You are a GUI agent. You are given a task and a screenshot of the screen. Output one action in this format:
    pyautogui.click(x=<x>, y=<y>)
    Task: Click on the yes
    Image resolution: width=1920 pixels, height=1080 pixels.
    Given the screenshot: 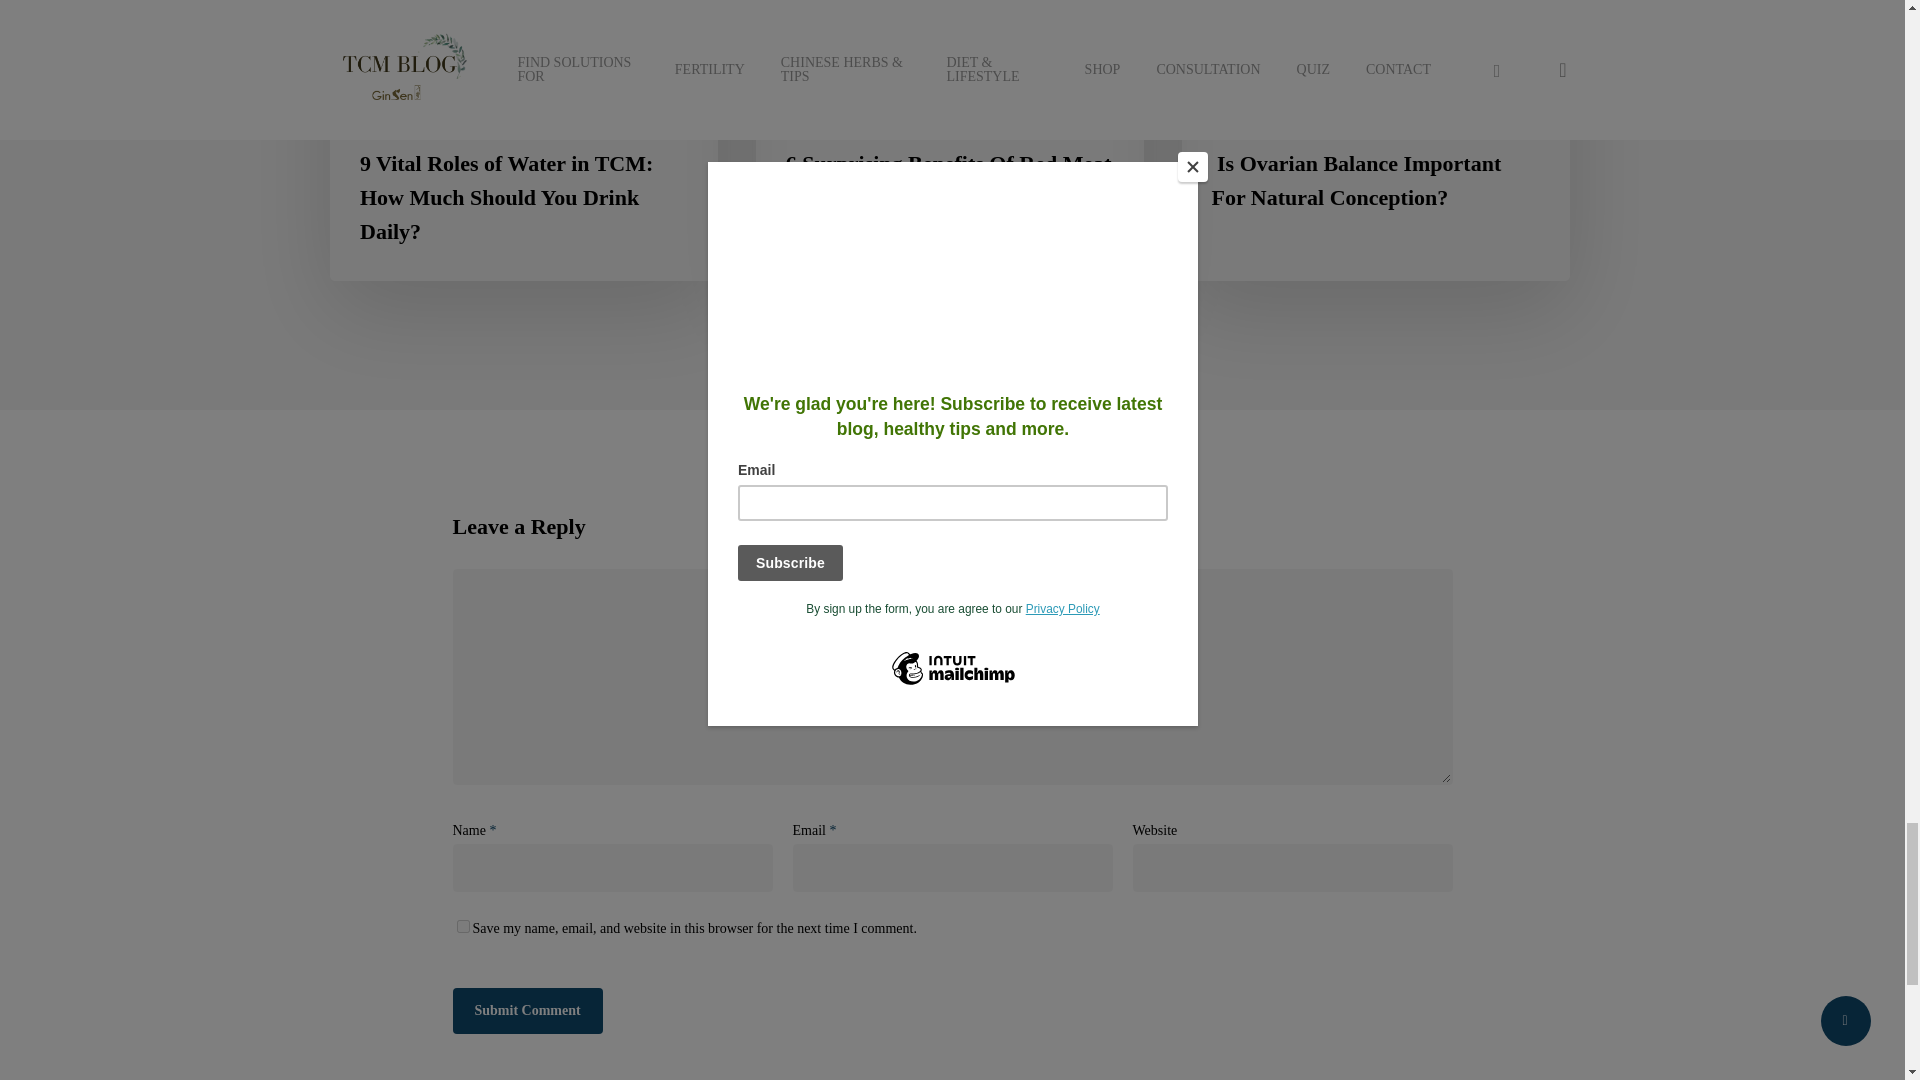 What is the action you would take?
    pyautogui.click(x=462, y=926)
    